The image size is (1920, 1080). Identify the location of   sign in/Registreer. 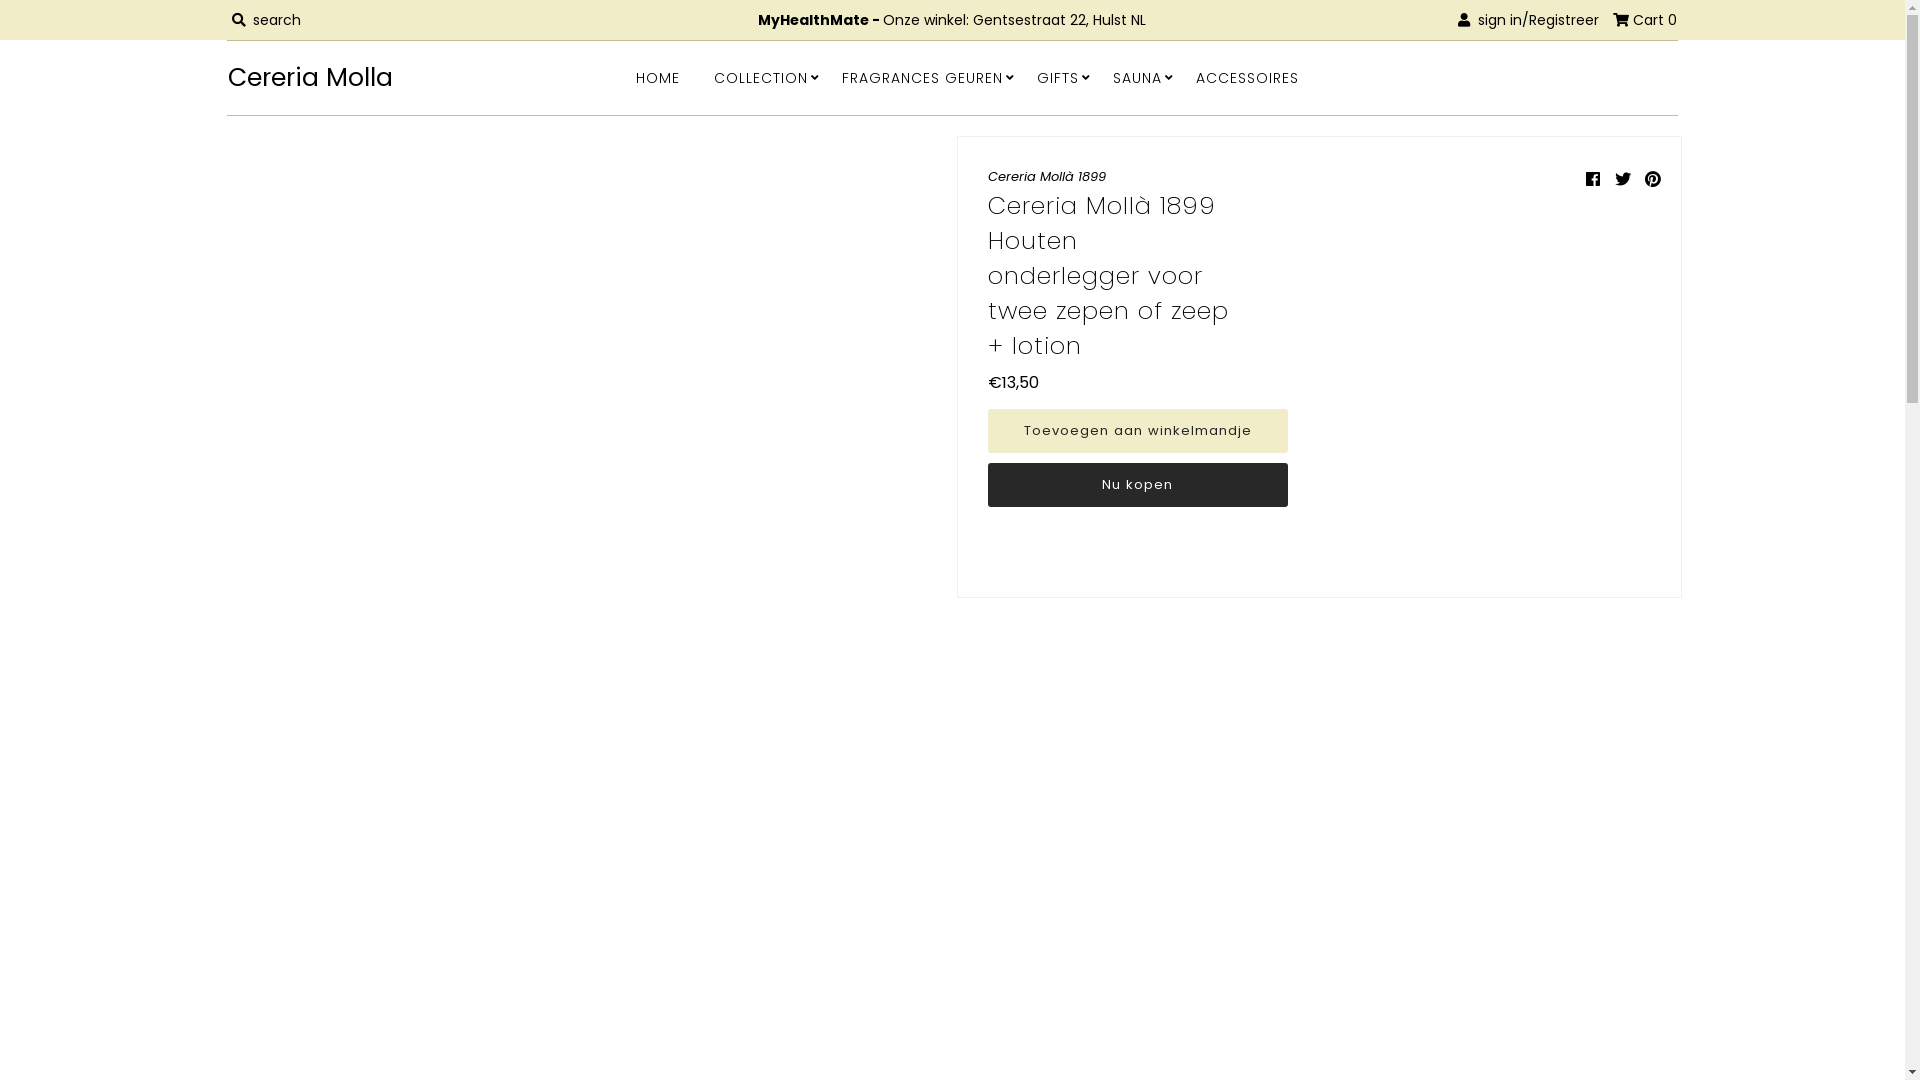
(1528, 20).